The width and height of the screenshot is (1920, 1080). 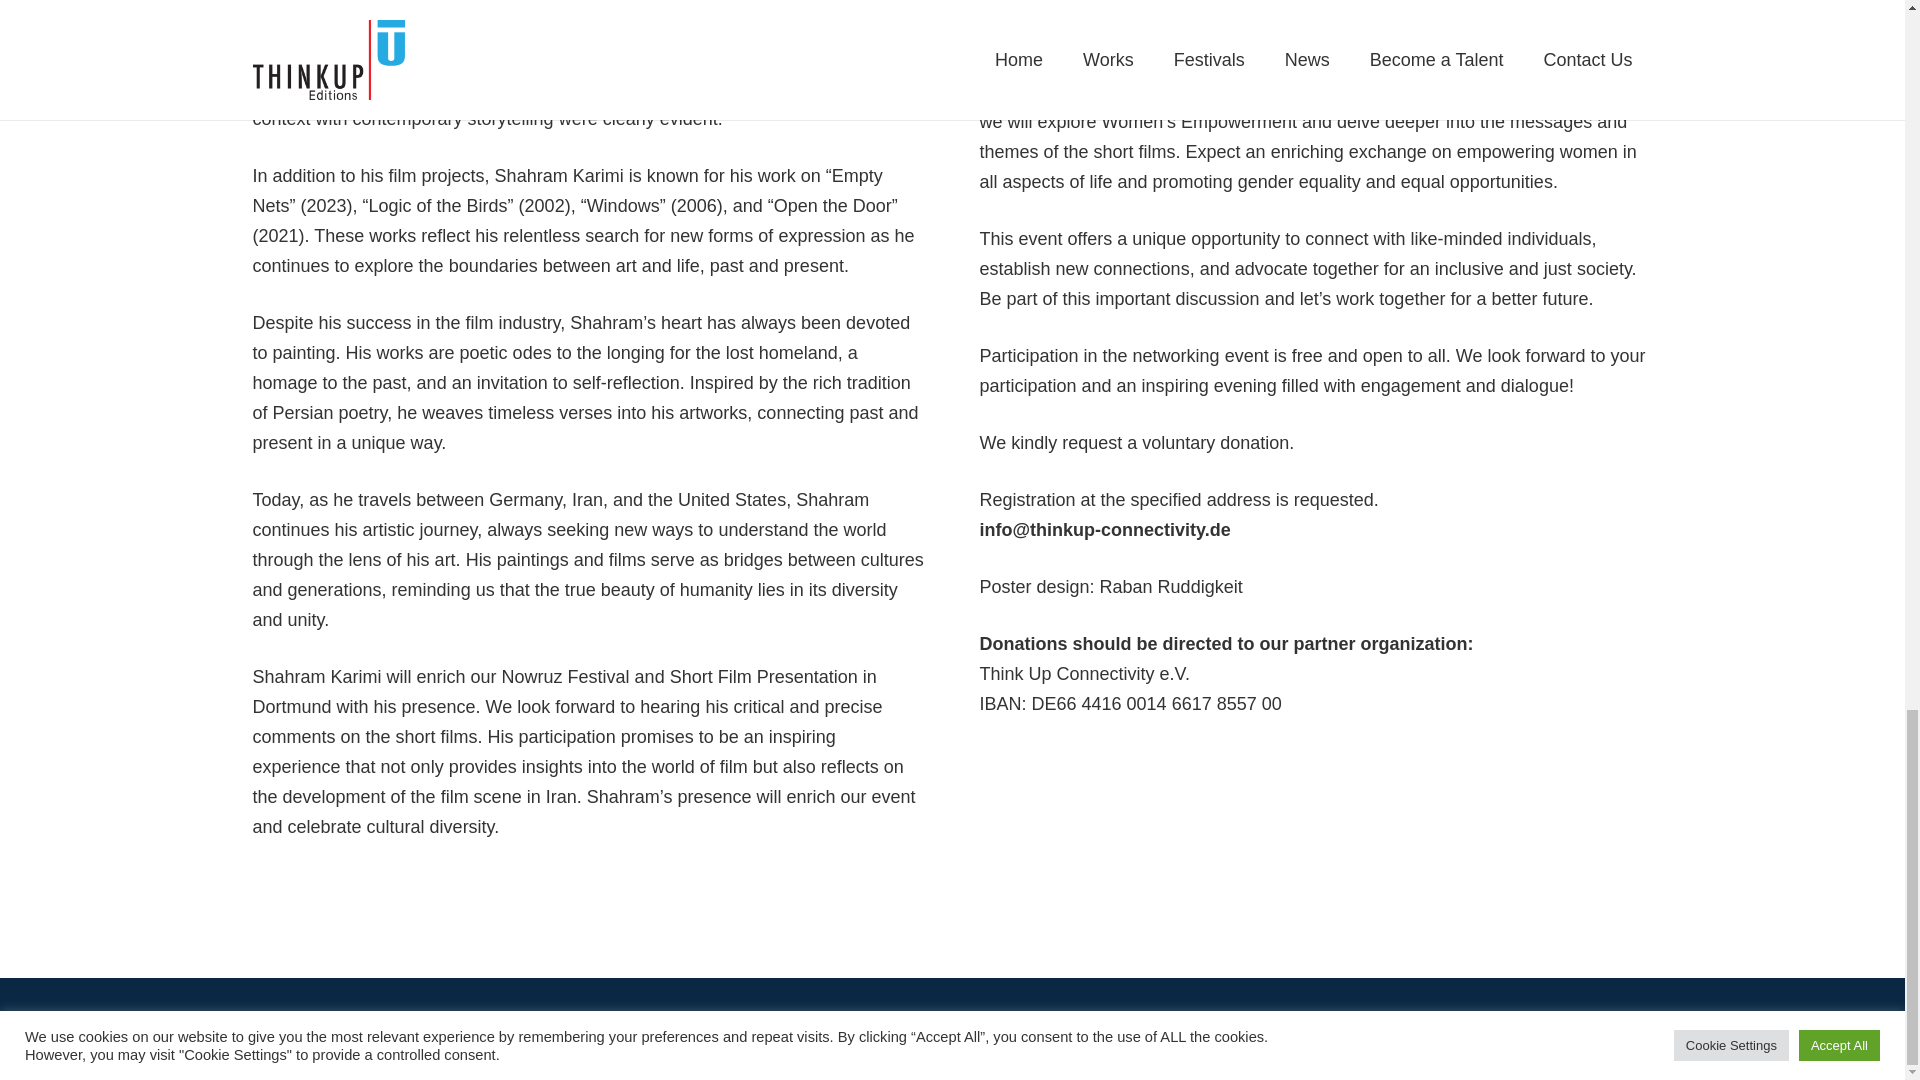 I want to click on Hossein Mohammadi Vahidi, so click(x=1382, y=1028).